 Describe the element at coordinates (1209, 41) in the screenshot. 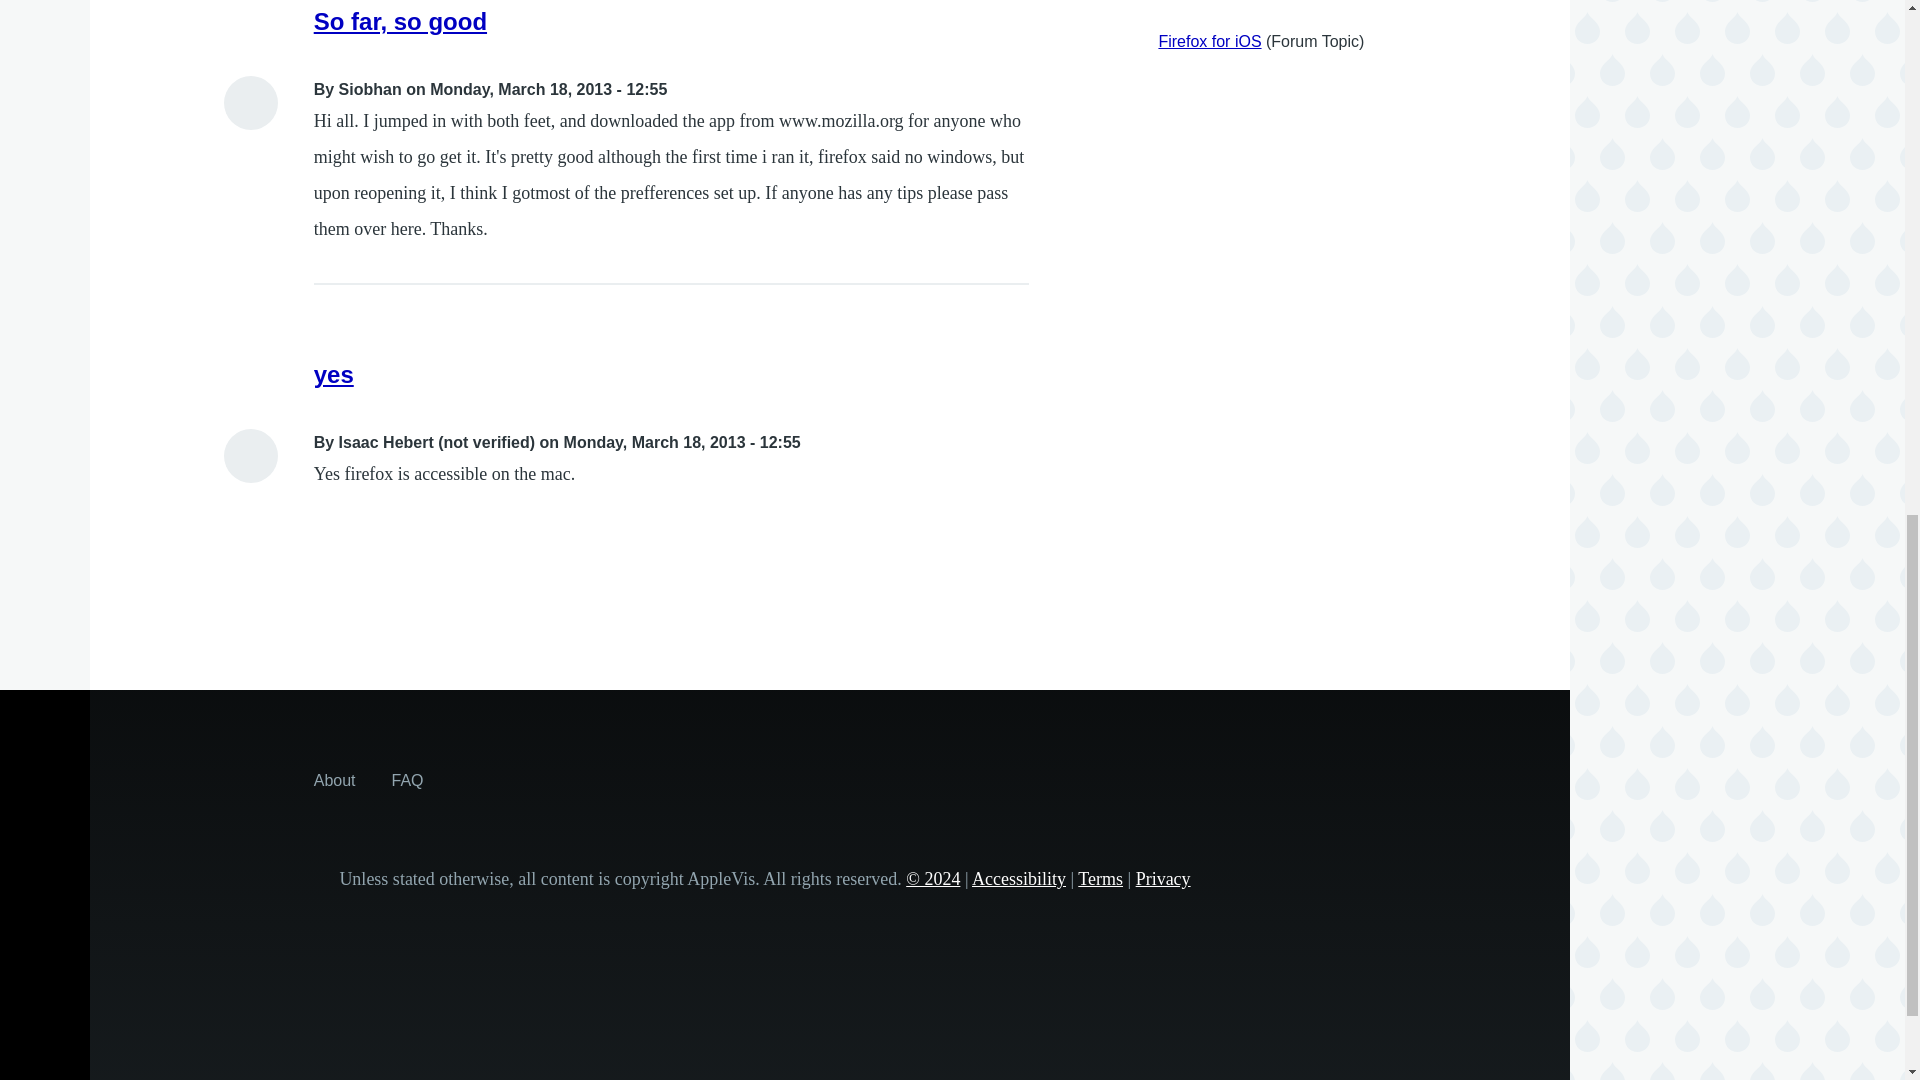

I see `Firefox for iOS` at that location.